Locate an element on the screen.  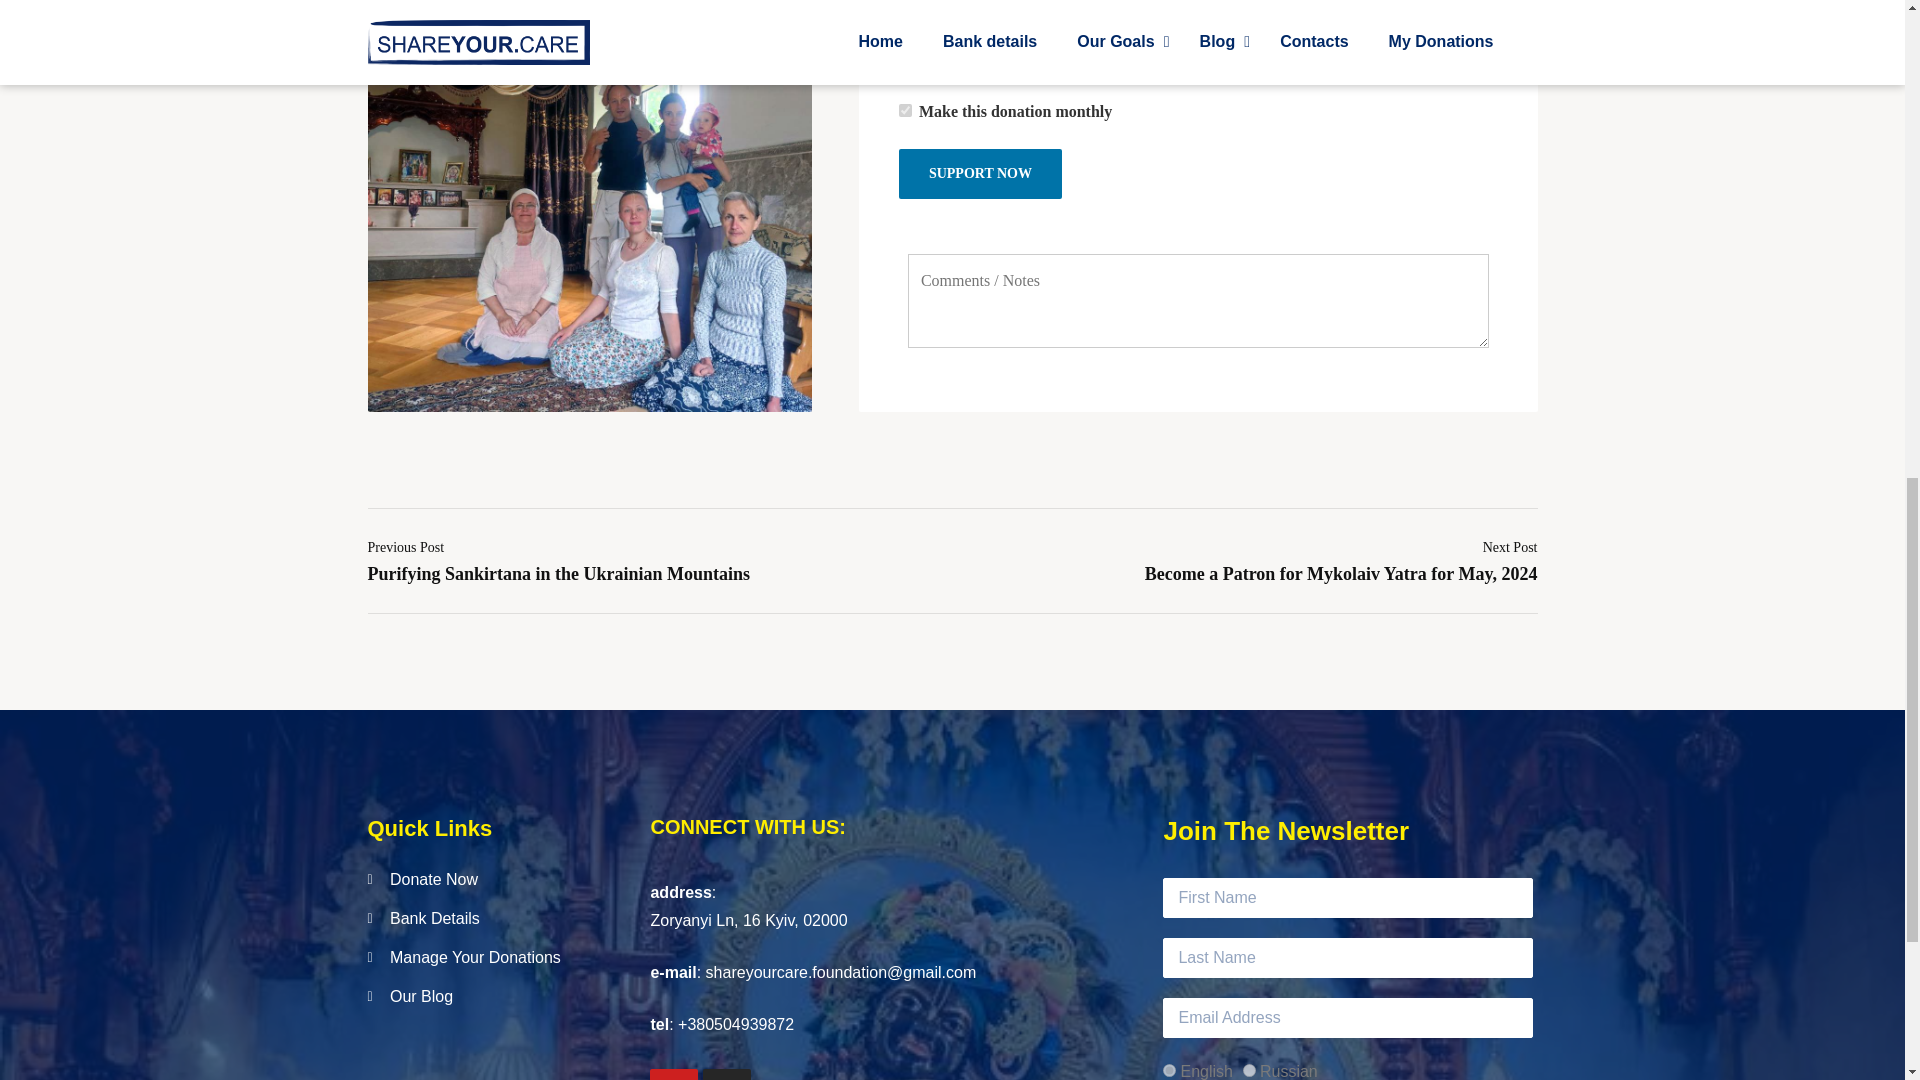
Russian is located at coordinates (1248, 1070).